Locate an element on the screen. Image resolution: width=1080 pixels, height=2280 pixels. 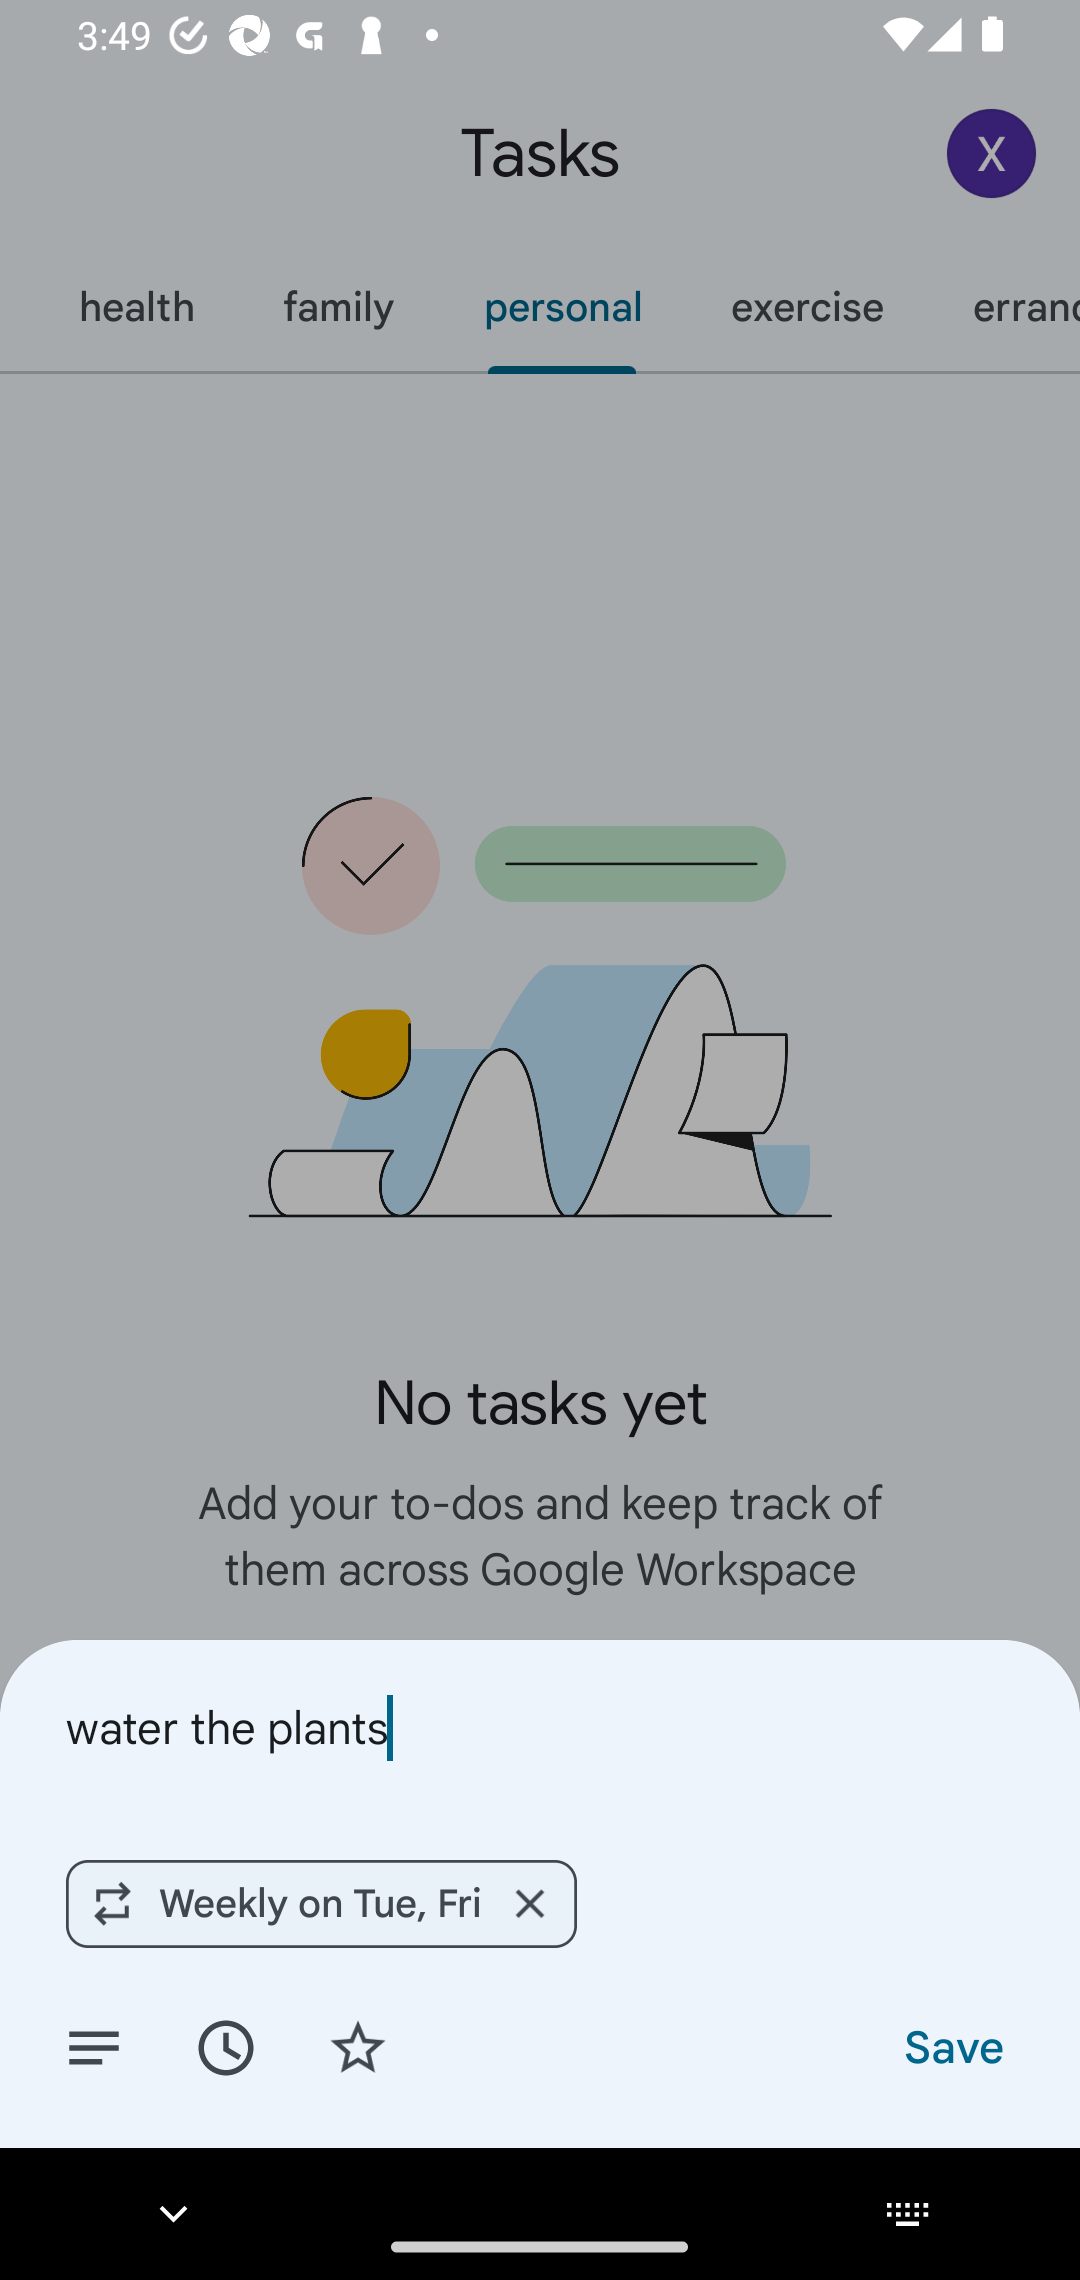
water the plants is located at coordinates (540, 1728).